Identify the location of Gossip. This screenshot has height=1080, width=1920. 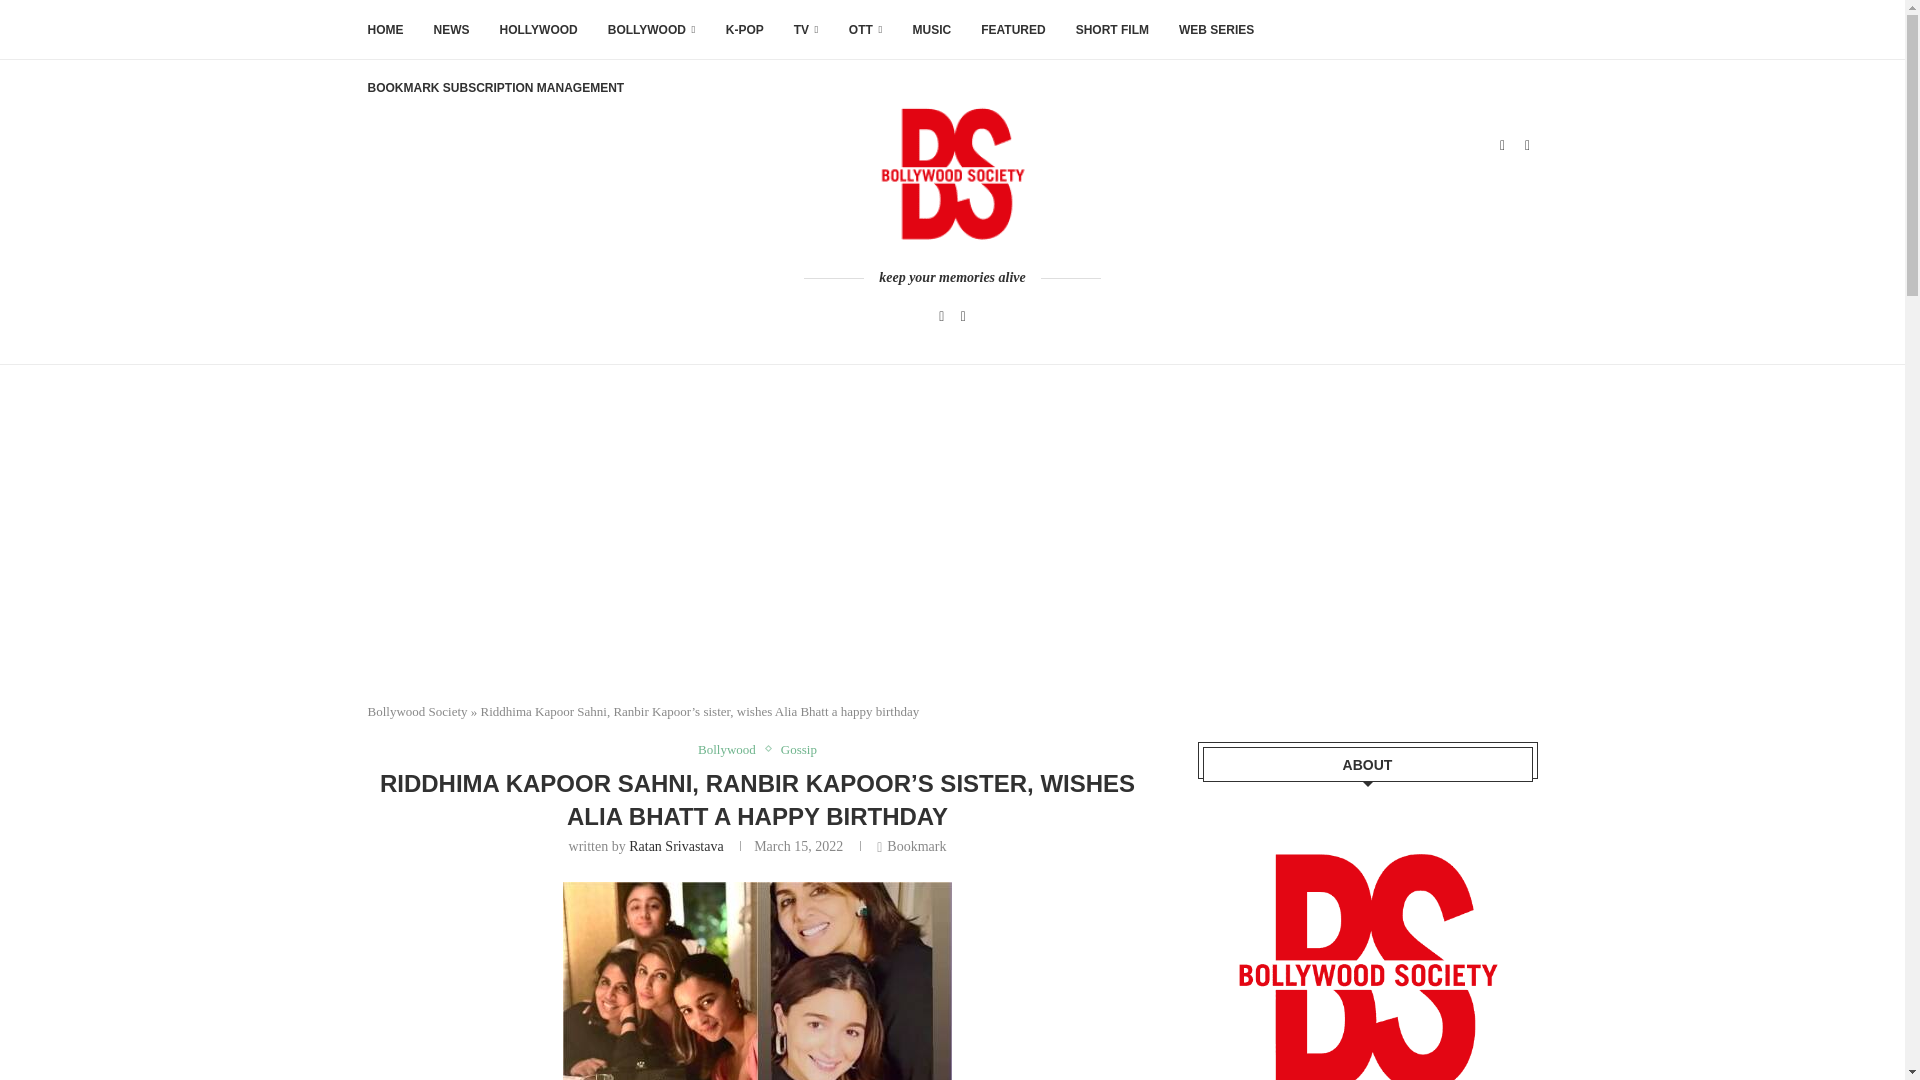
(799, 750).